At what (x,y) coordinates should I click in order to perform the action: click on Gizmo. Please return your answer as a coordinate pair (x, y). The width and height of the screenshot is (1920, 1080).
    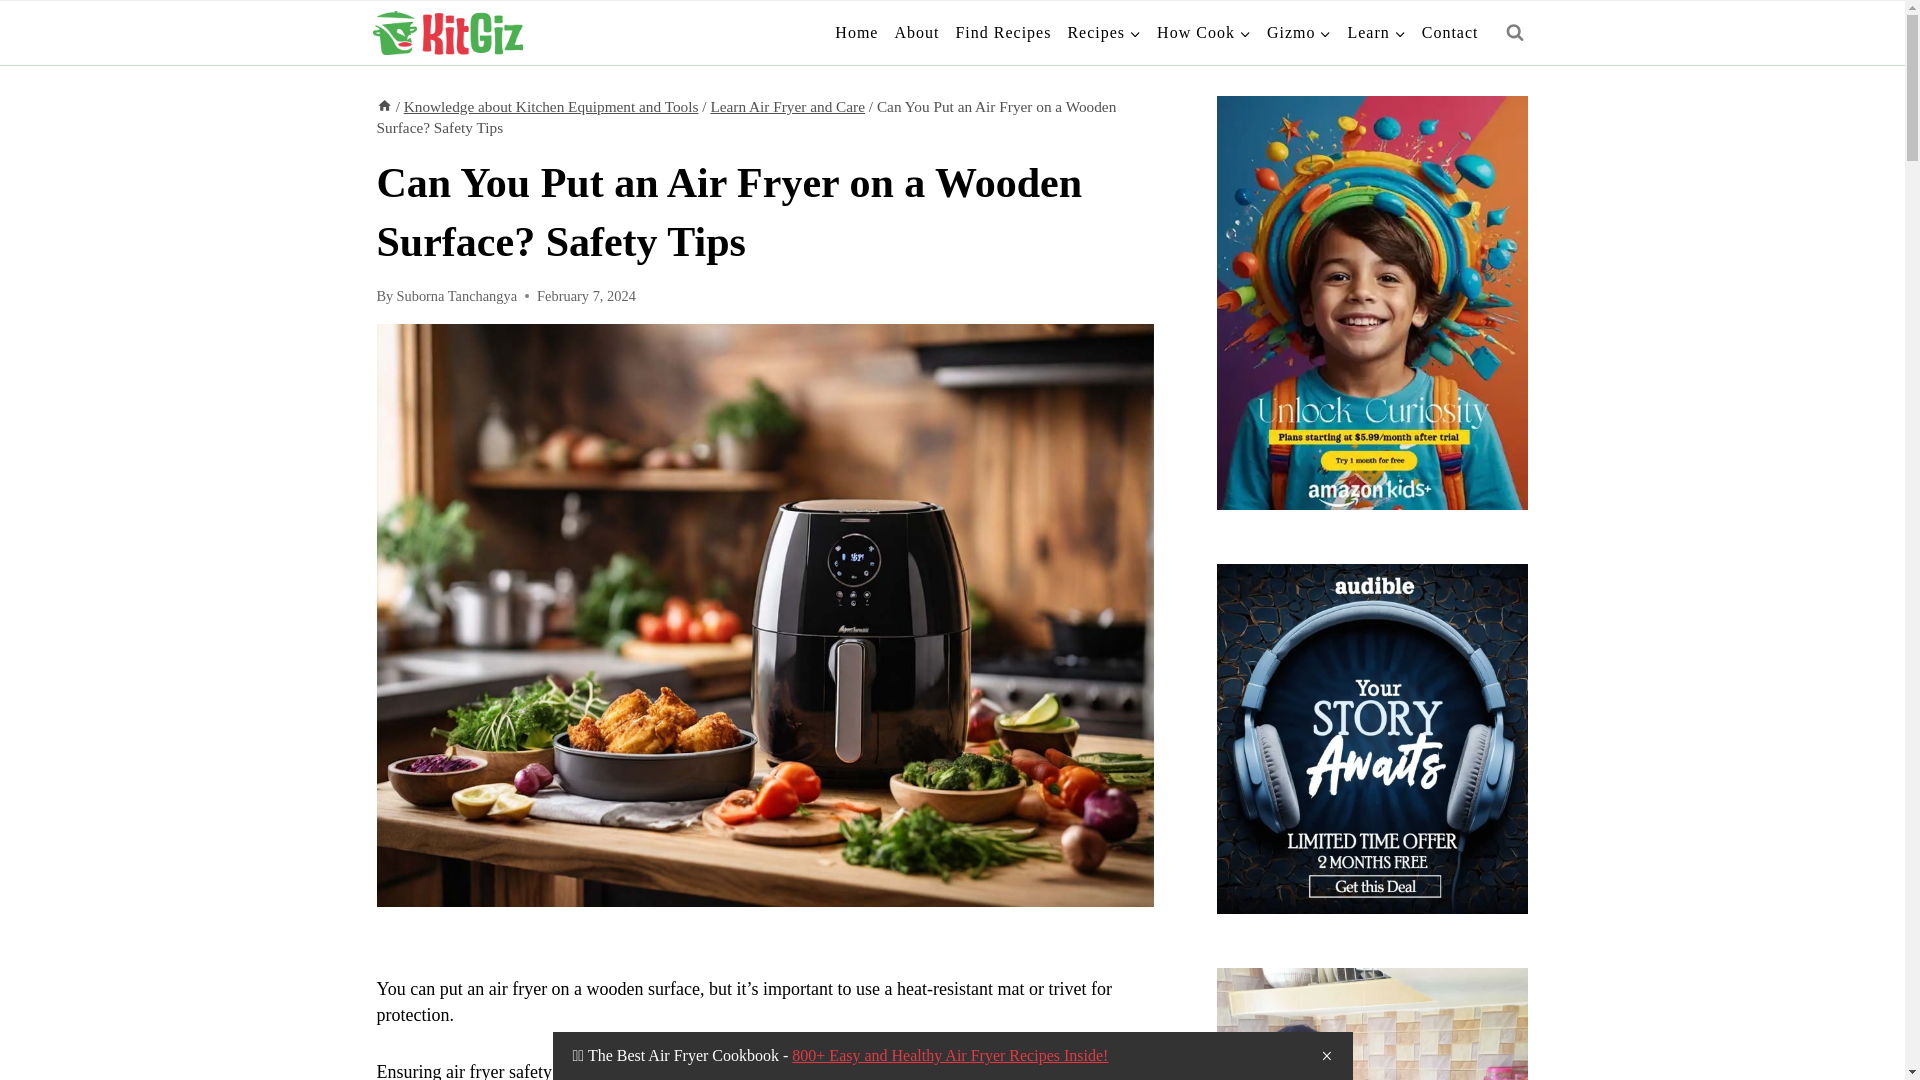
    Looking at the image, I should click on (1300, 33).